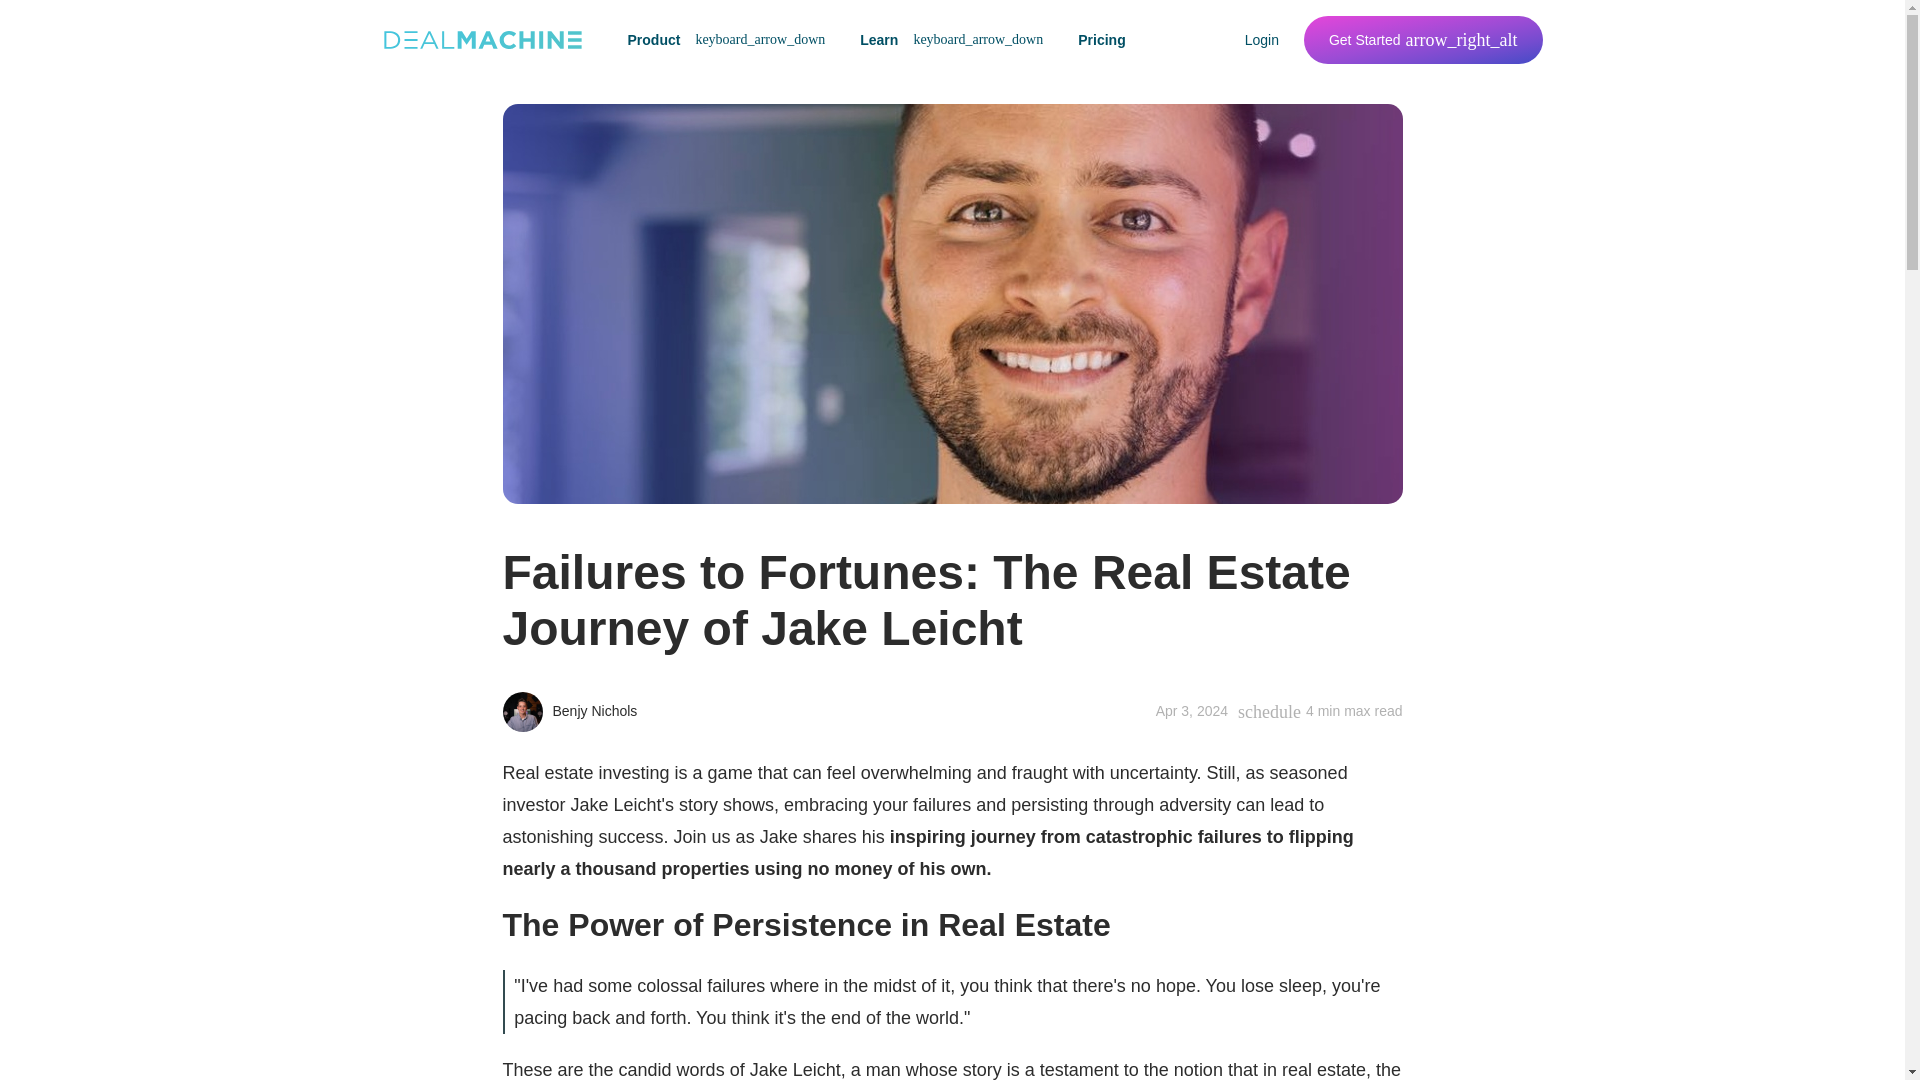  Describe the element at coordinates (1262, 40) in the screenshot. I see `Login` at that location.